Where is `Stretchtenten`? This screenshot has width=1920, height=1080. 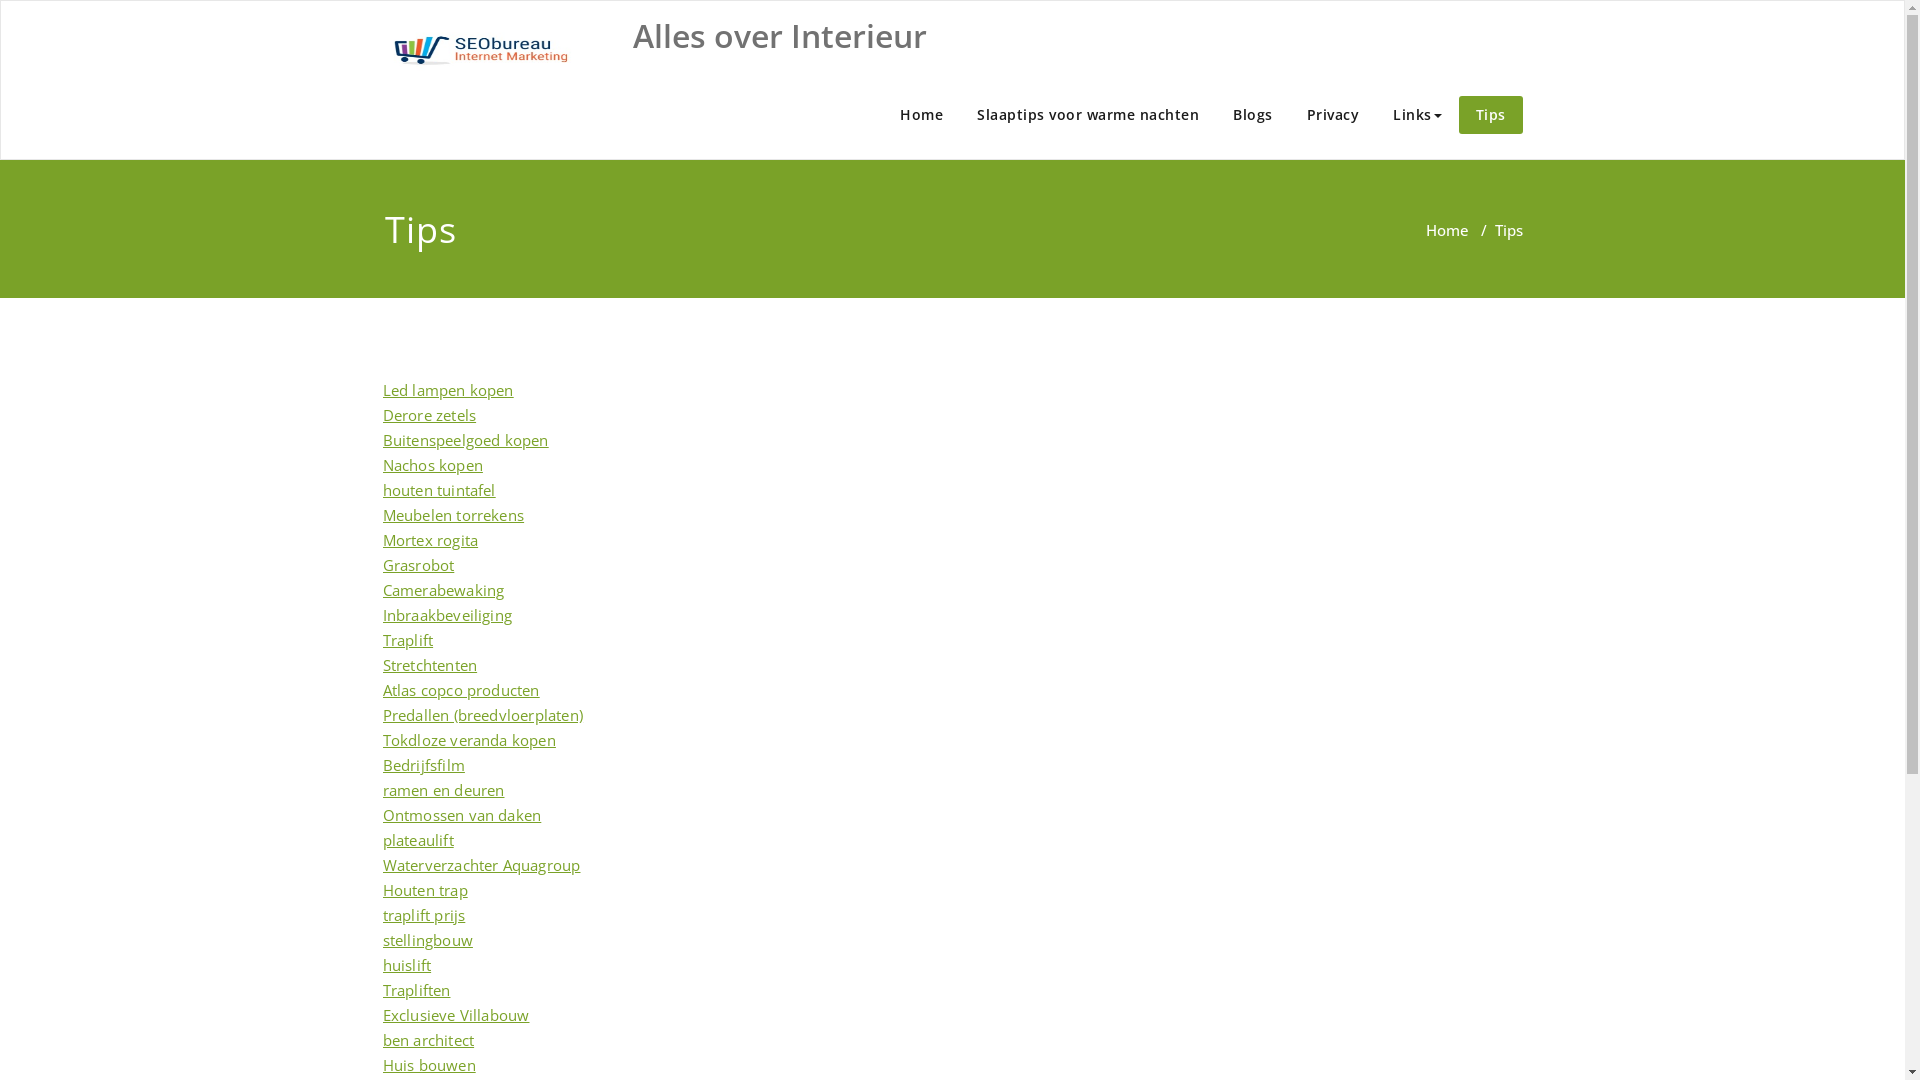
Stretchtenten is located at coordinates (430, 665).